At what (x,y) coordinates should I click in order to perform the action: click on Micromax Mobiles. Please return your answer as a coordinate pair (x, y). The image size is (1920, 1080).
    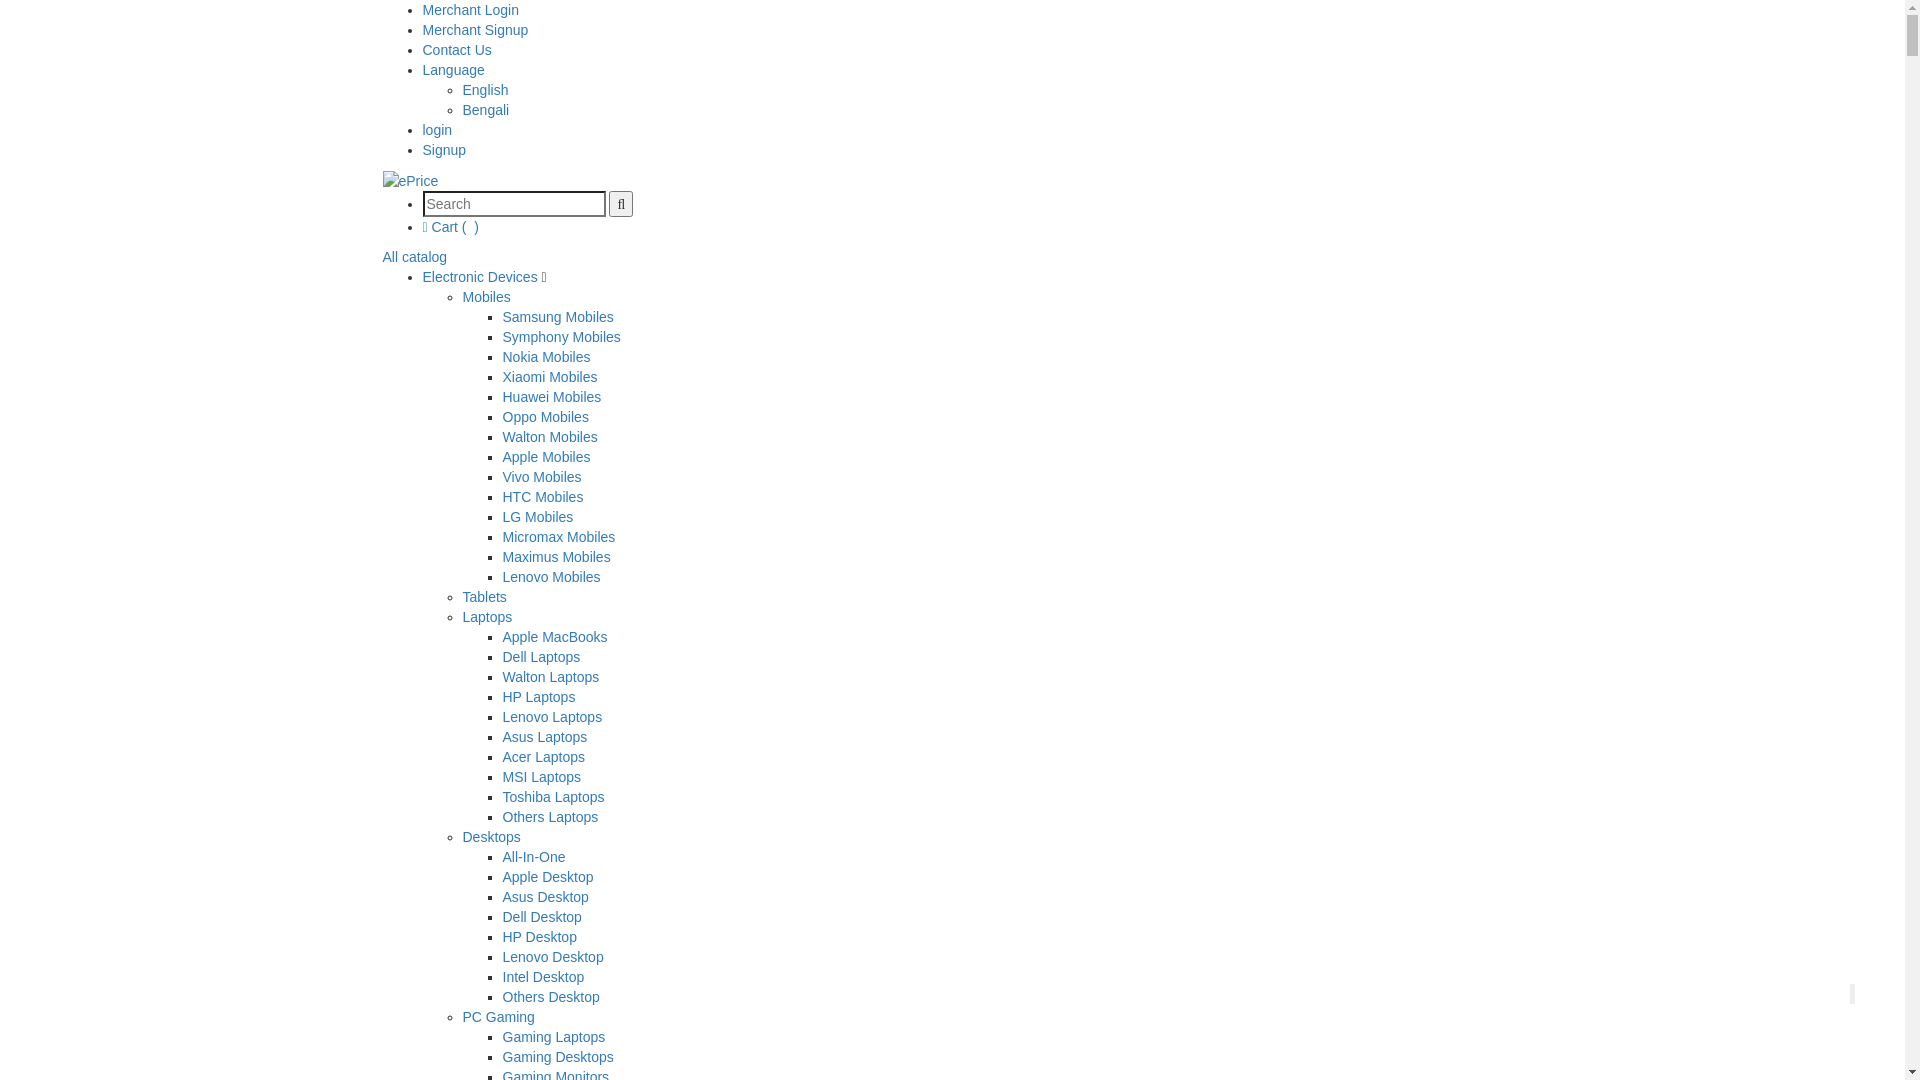
    Looking at the image, I should click on (558, 537).